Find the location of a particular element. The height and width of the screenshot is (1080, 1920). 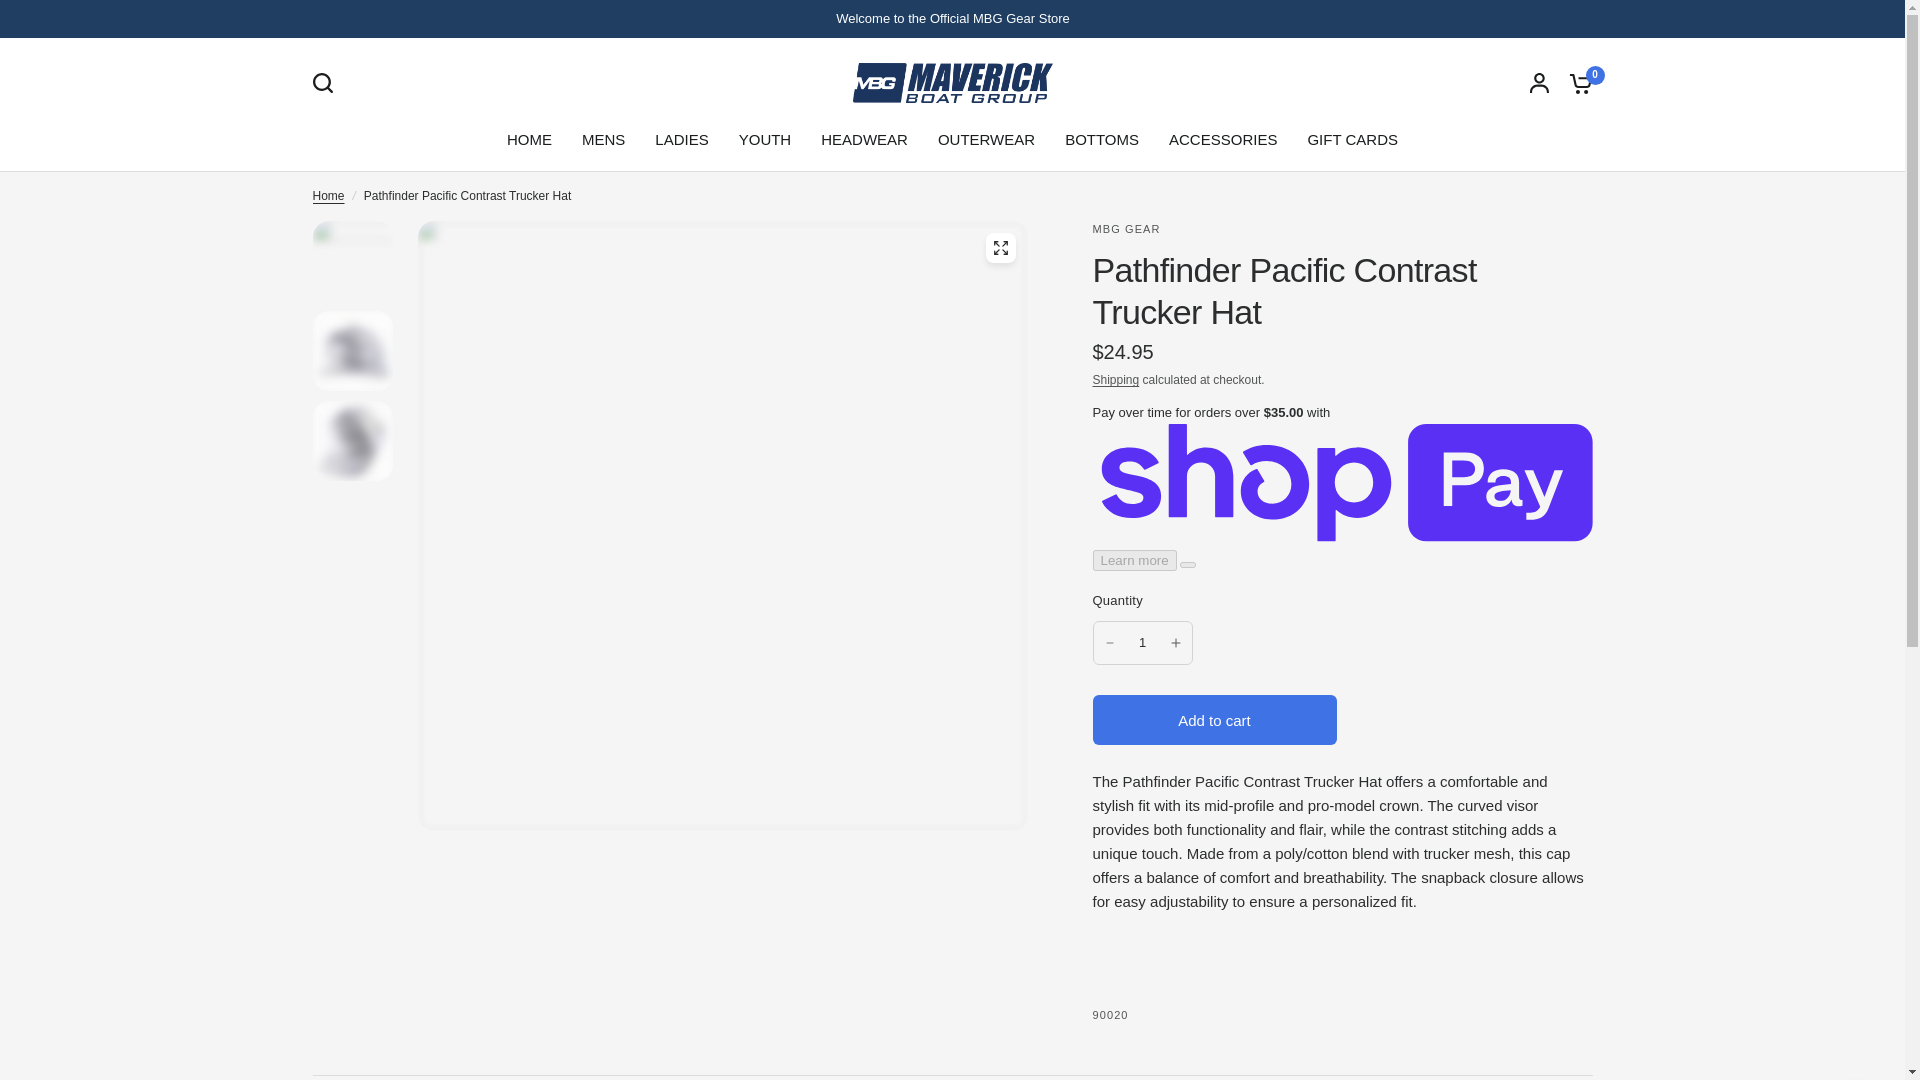

HEADWEAR is located at coordinates (864, 140).